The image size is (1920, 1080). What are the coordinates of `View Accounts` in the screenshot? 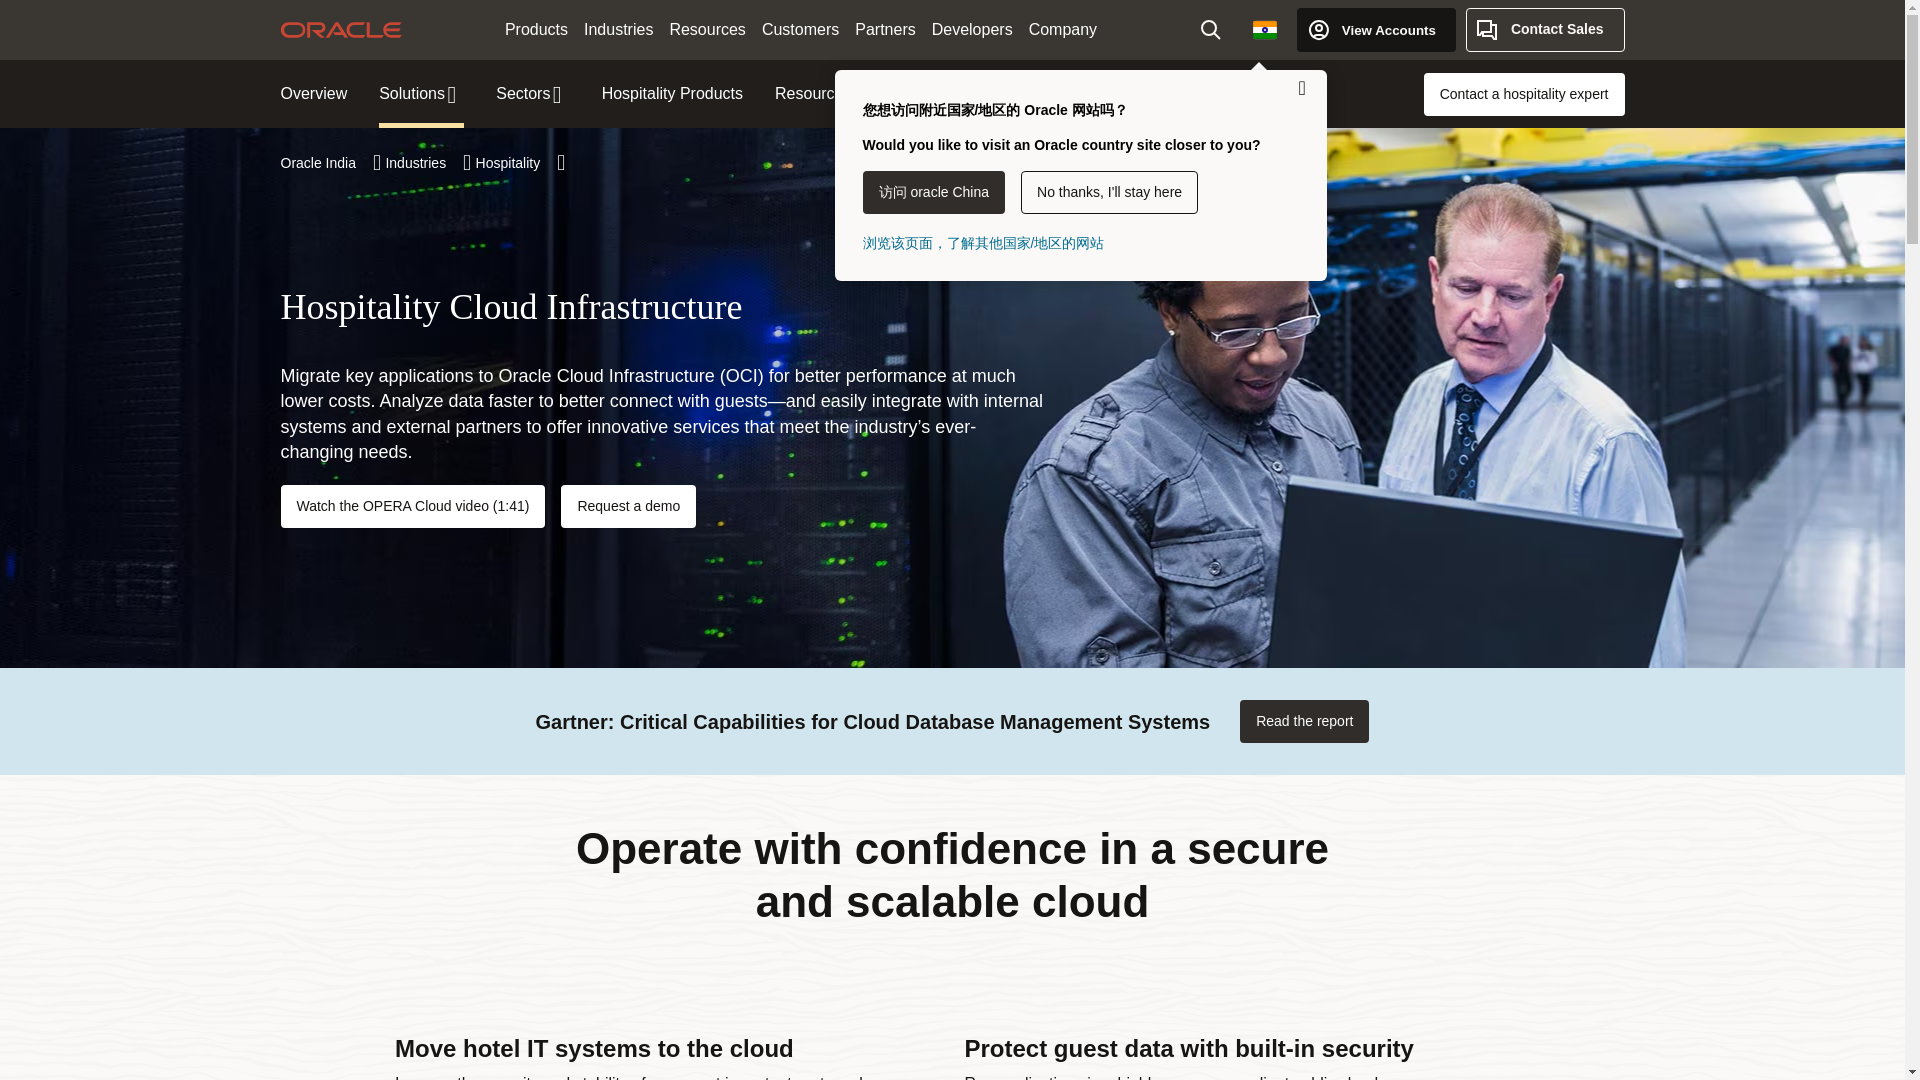 It's located at (1376, 29).